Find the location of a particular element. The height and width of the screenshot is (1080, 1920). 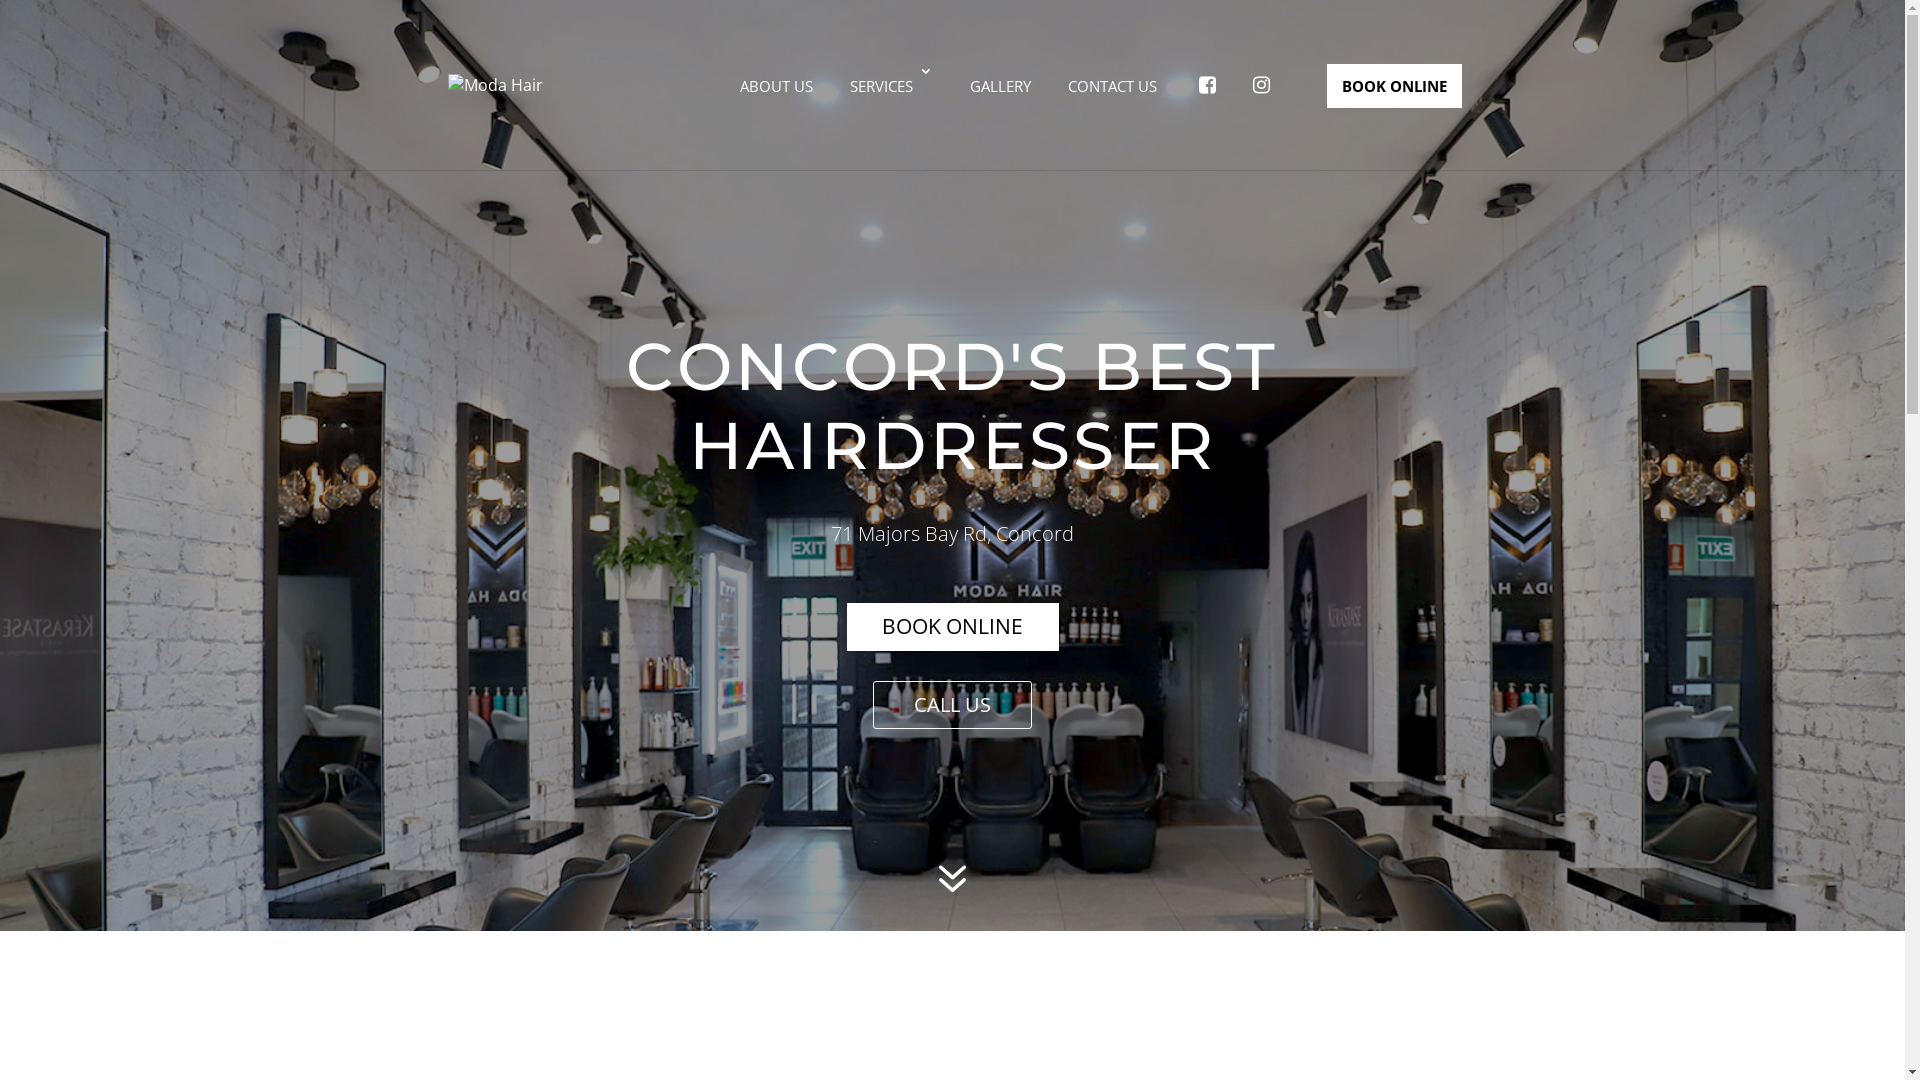

CONTACT US is located at coordinates (1112, 86).